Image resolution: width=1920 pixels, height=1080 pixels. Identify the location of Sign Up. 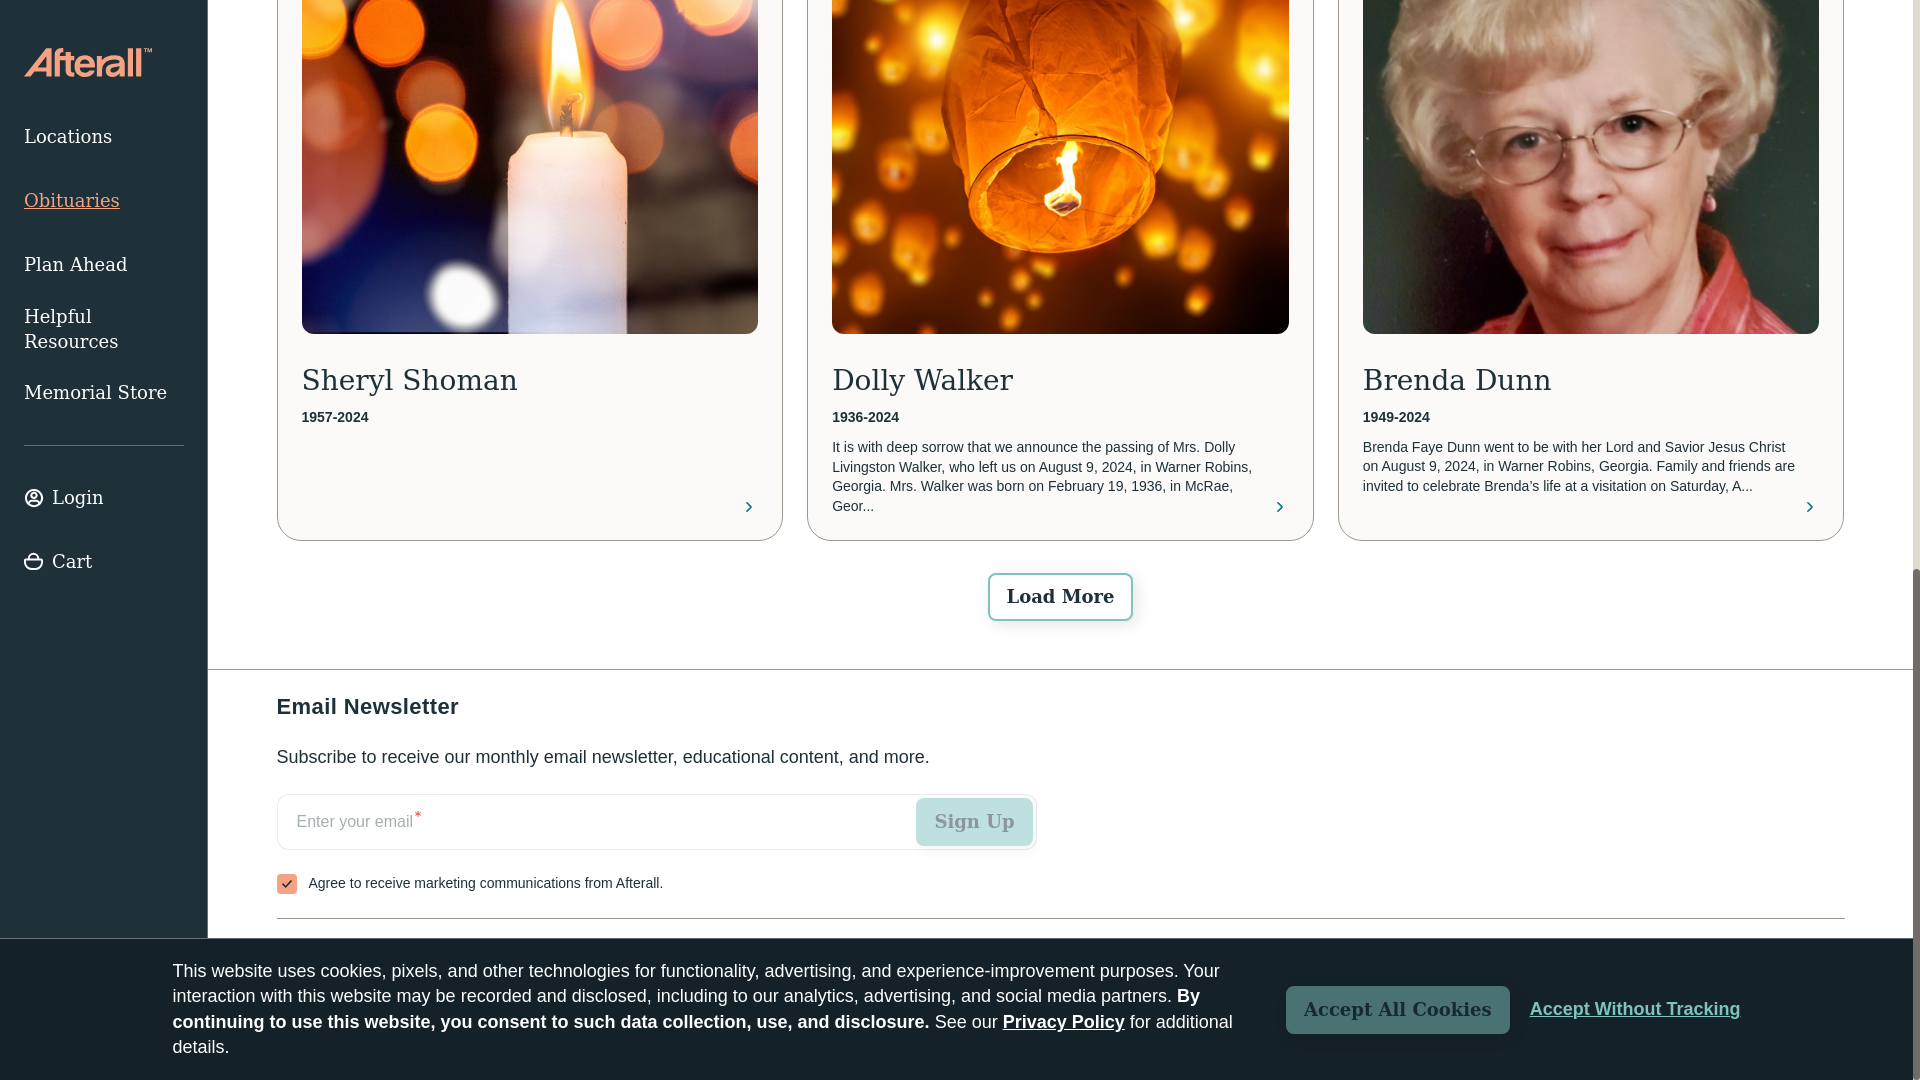
(451, 955).